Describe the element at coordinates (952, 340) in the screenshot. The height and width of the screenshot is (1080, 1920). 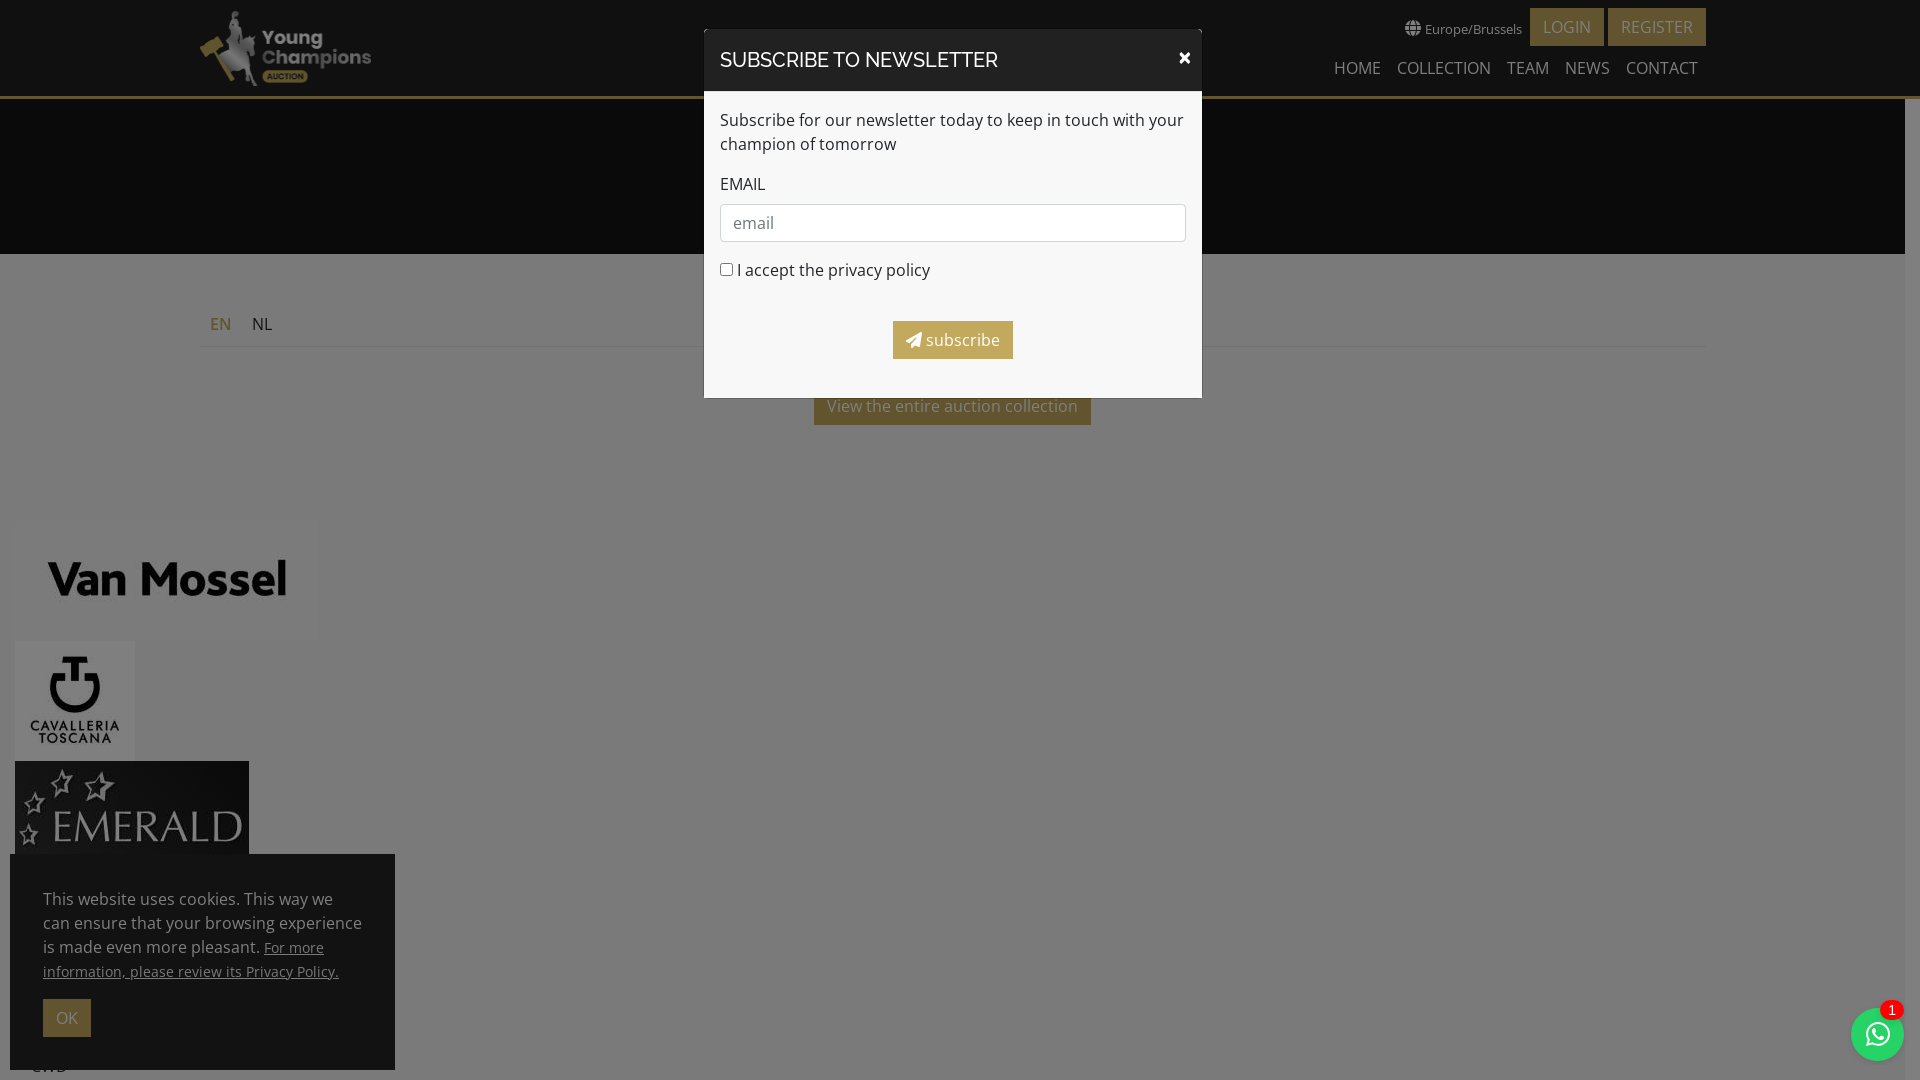
I see `subscribe` at that location.